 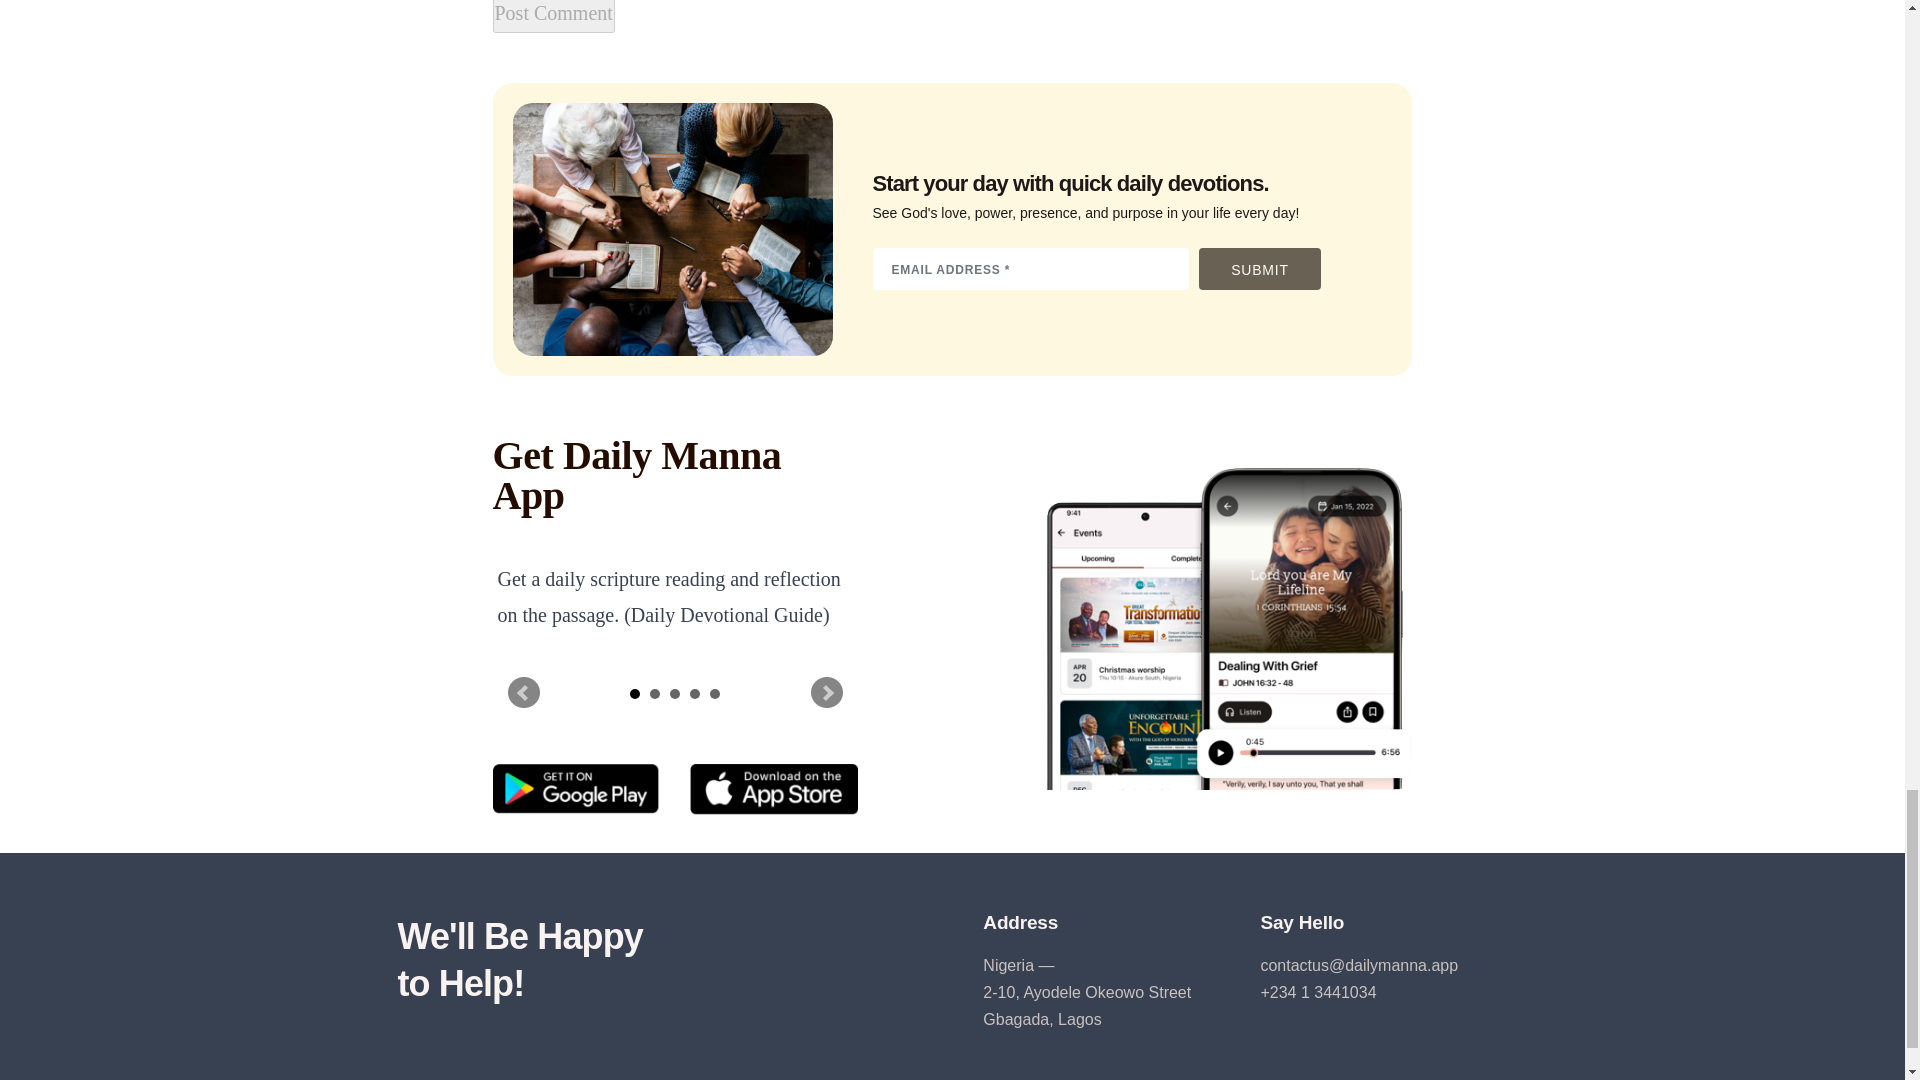 I want to click on Next, so click(x=826, y=692).